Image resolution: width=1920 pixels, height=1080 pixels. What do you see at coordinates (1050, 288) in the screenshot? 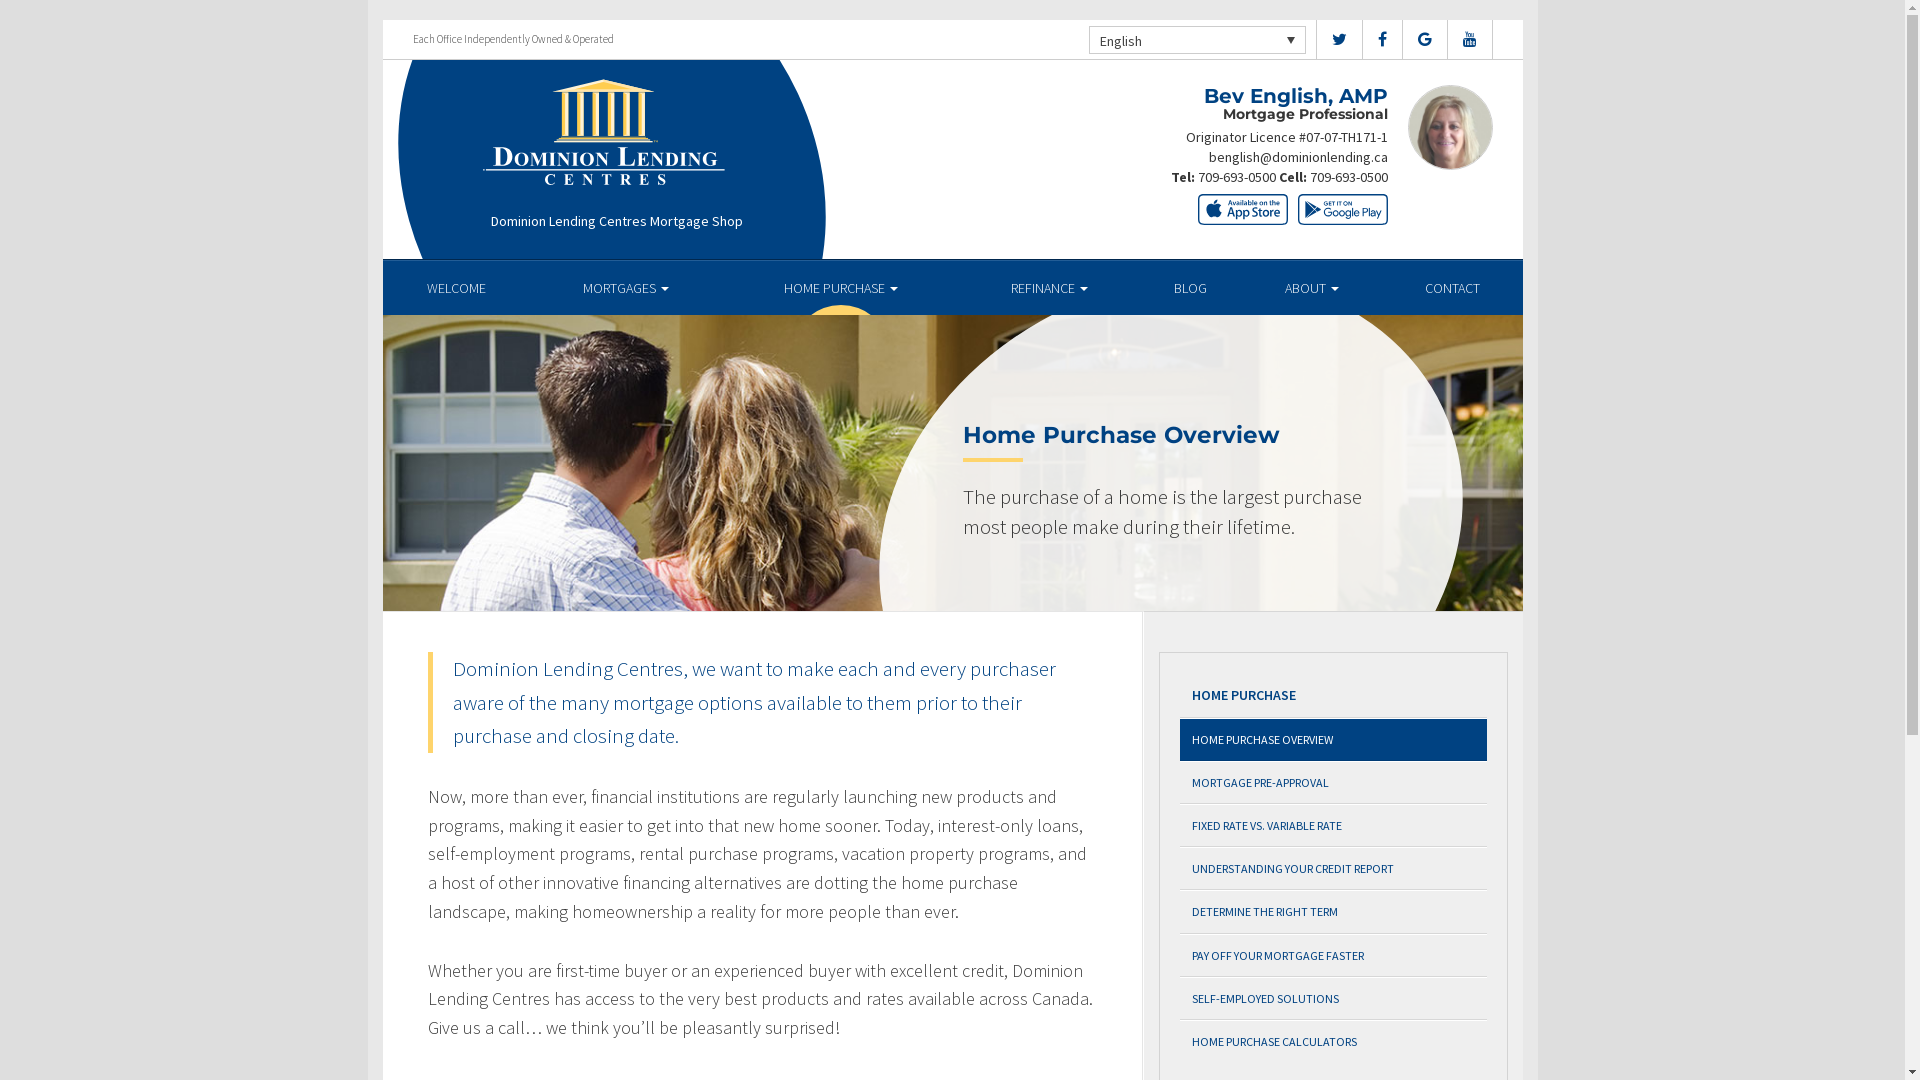
I see `REFINANCE` at bounding box center [1050, 288].